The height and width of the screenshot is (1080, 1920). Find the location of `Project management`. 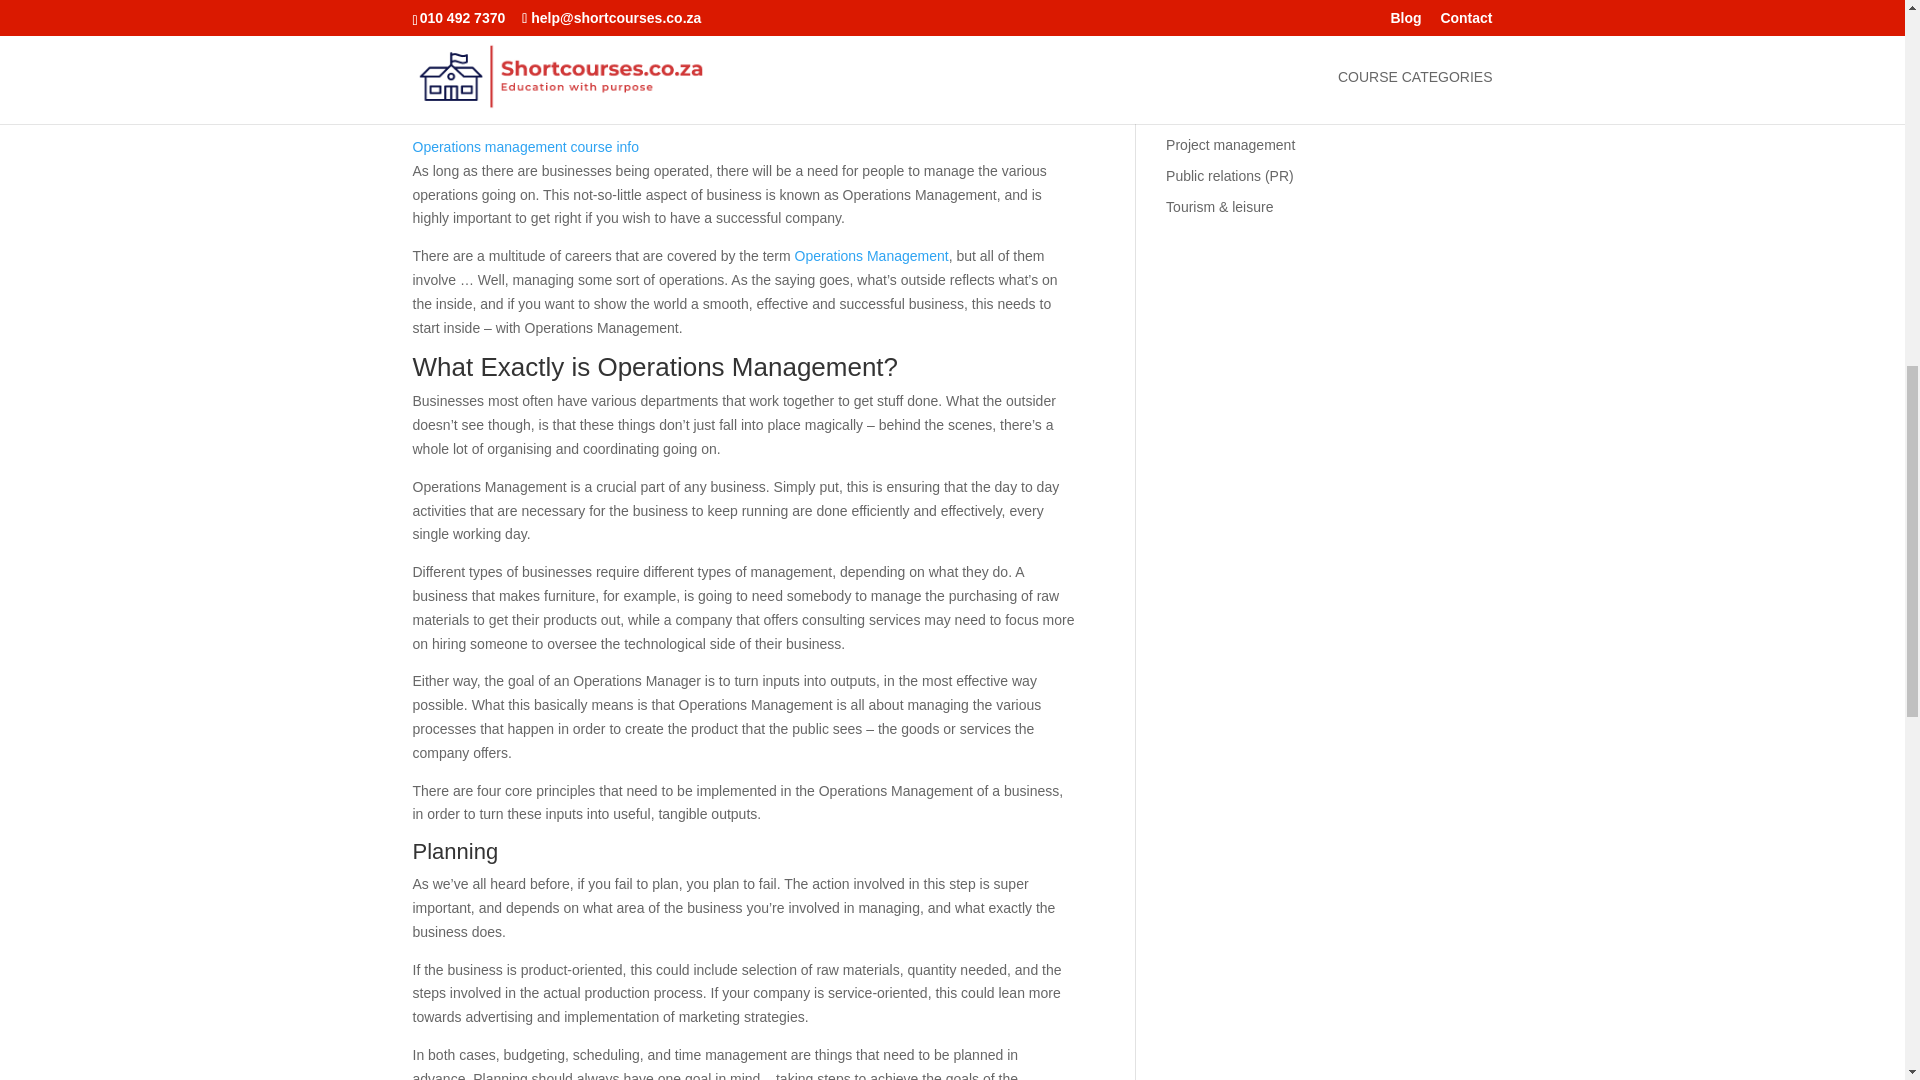

Project management is located at coordinates (1230, 145).